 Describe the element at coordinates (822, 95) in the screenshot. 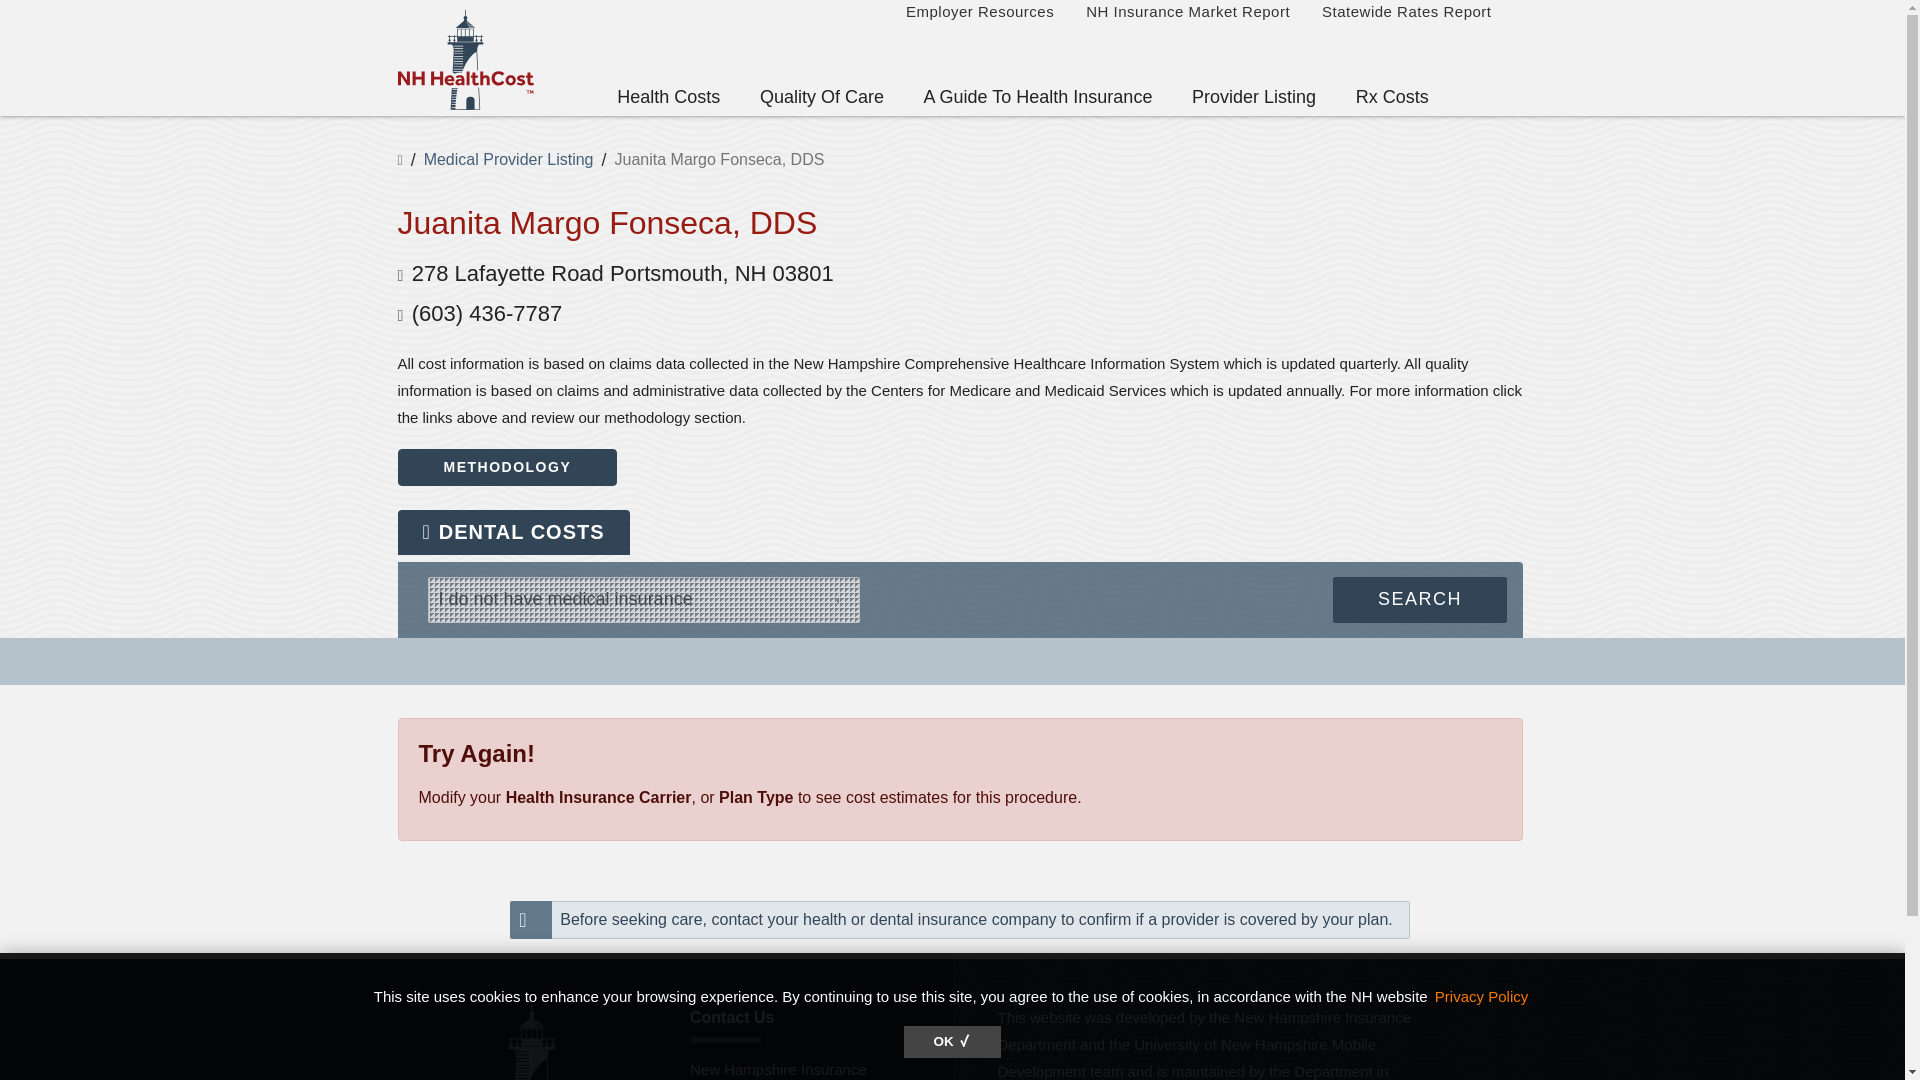

I see `Quality Of Care` at that location.